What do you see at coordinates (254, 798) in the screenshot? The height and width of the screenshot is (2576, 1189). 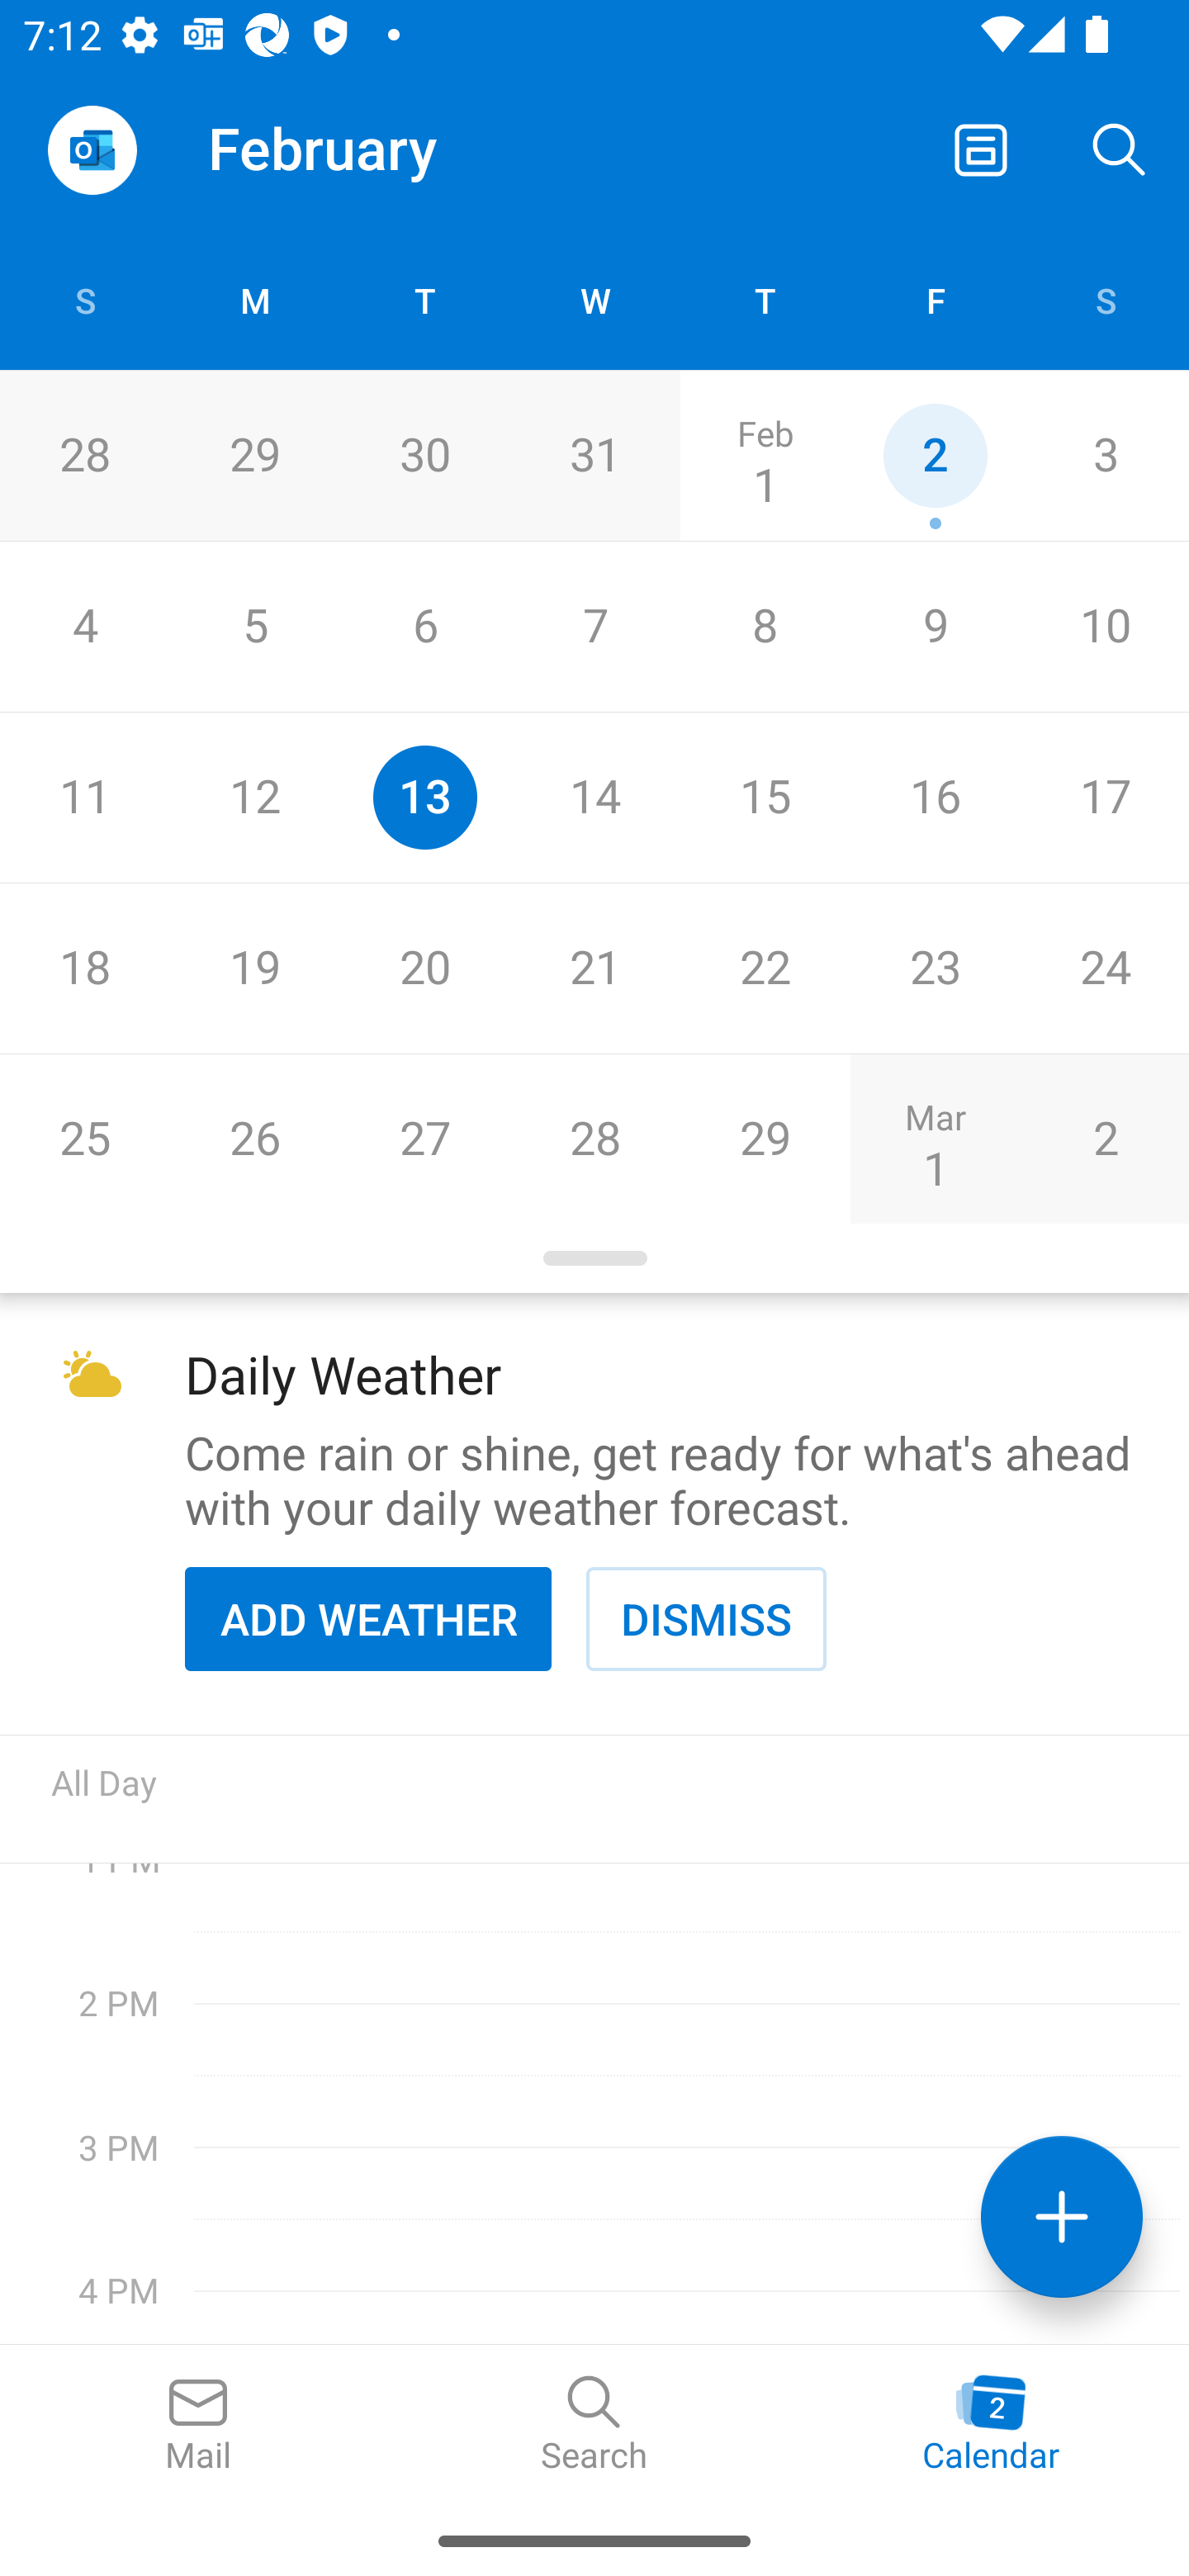 I see `12 Monday, February 12` at bounding box center [254, 798].